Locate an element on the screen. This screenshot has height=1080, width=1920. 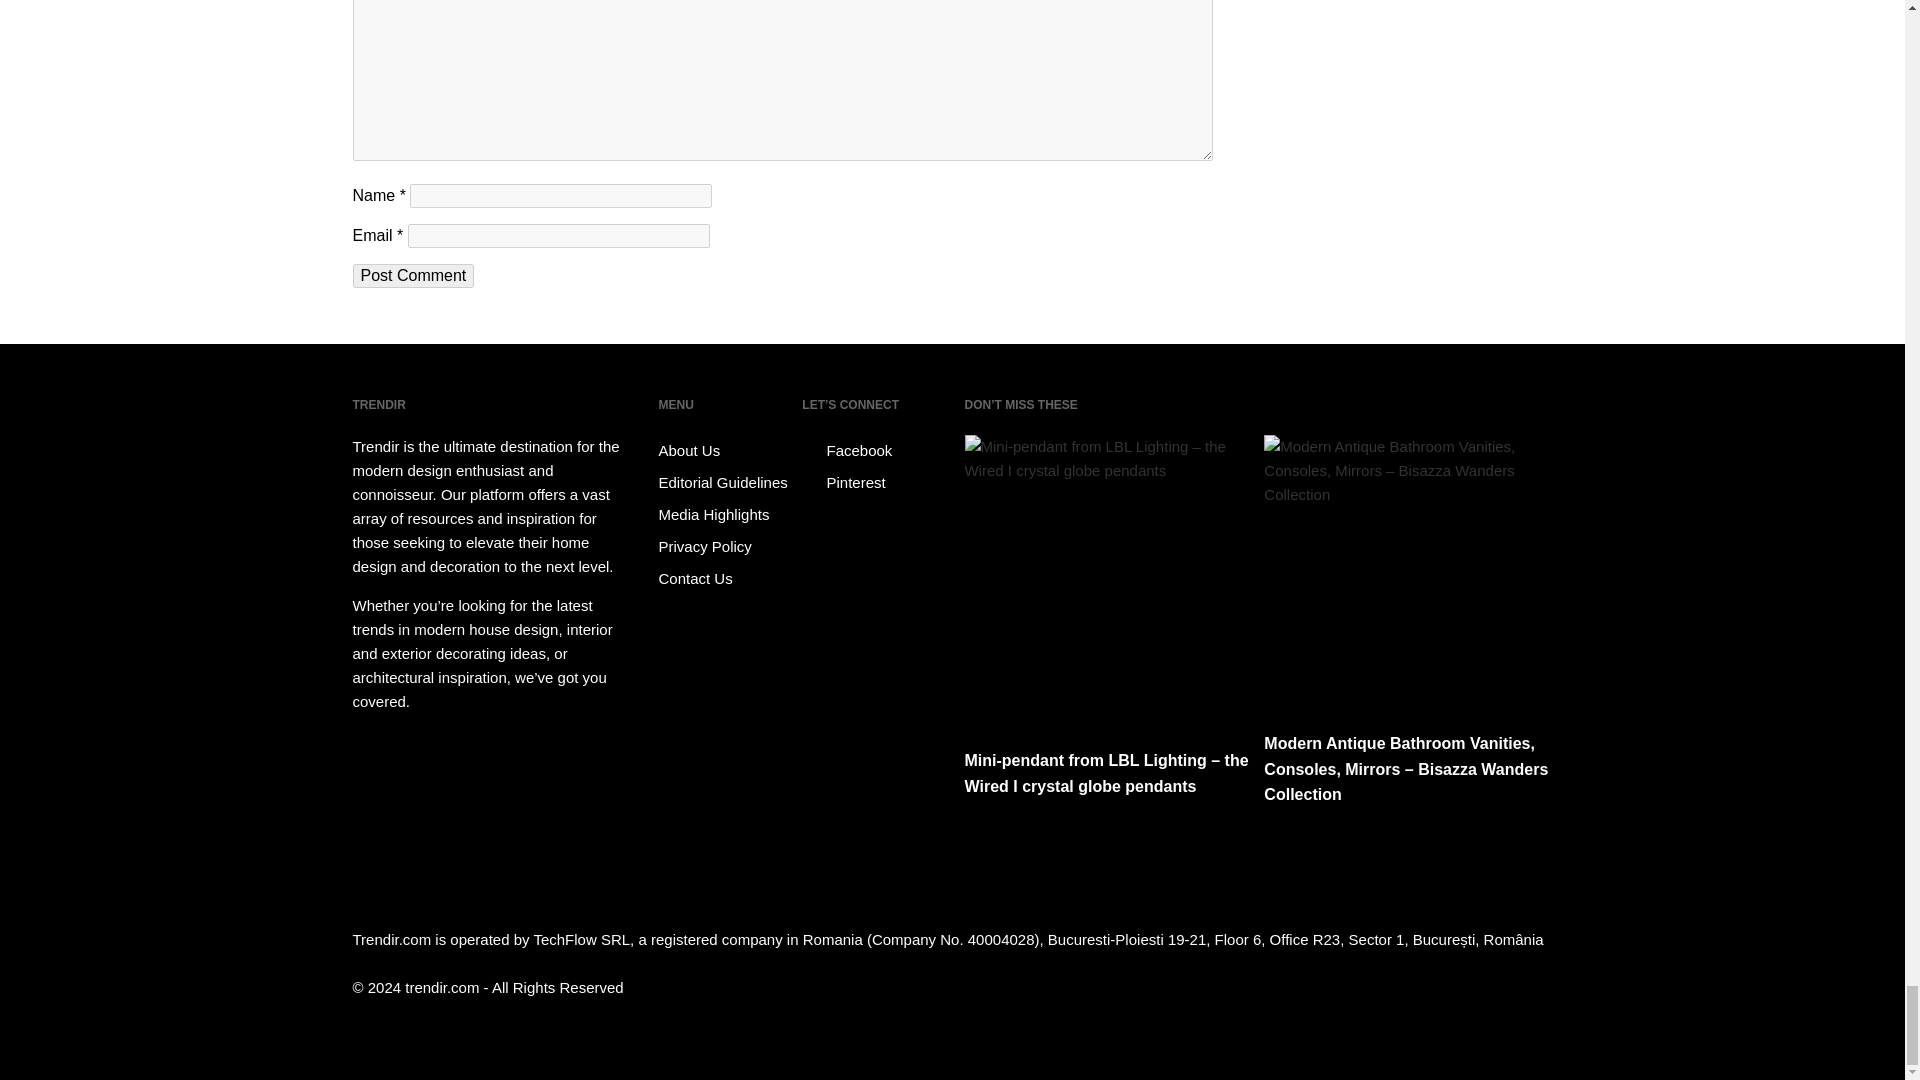
Post Comment is located at coordinates (412, 276).